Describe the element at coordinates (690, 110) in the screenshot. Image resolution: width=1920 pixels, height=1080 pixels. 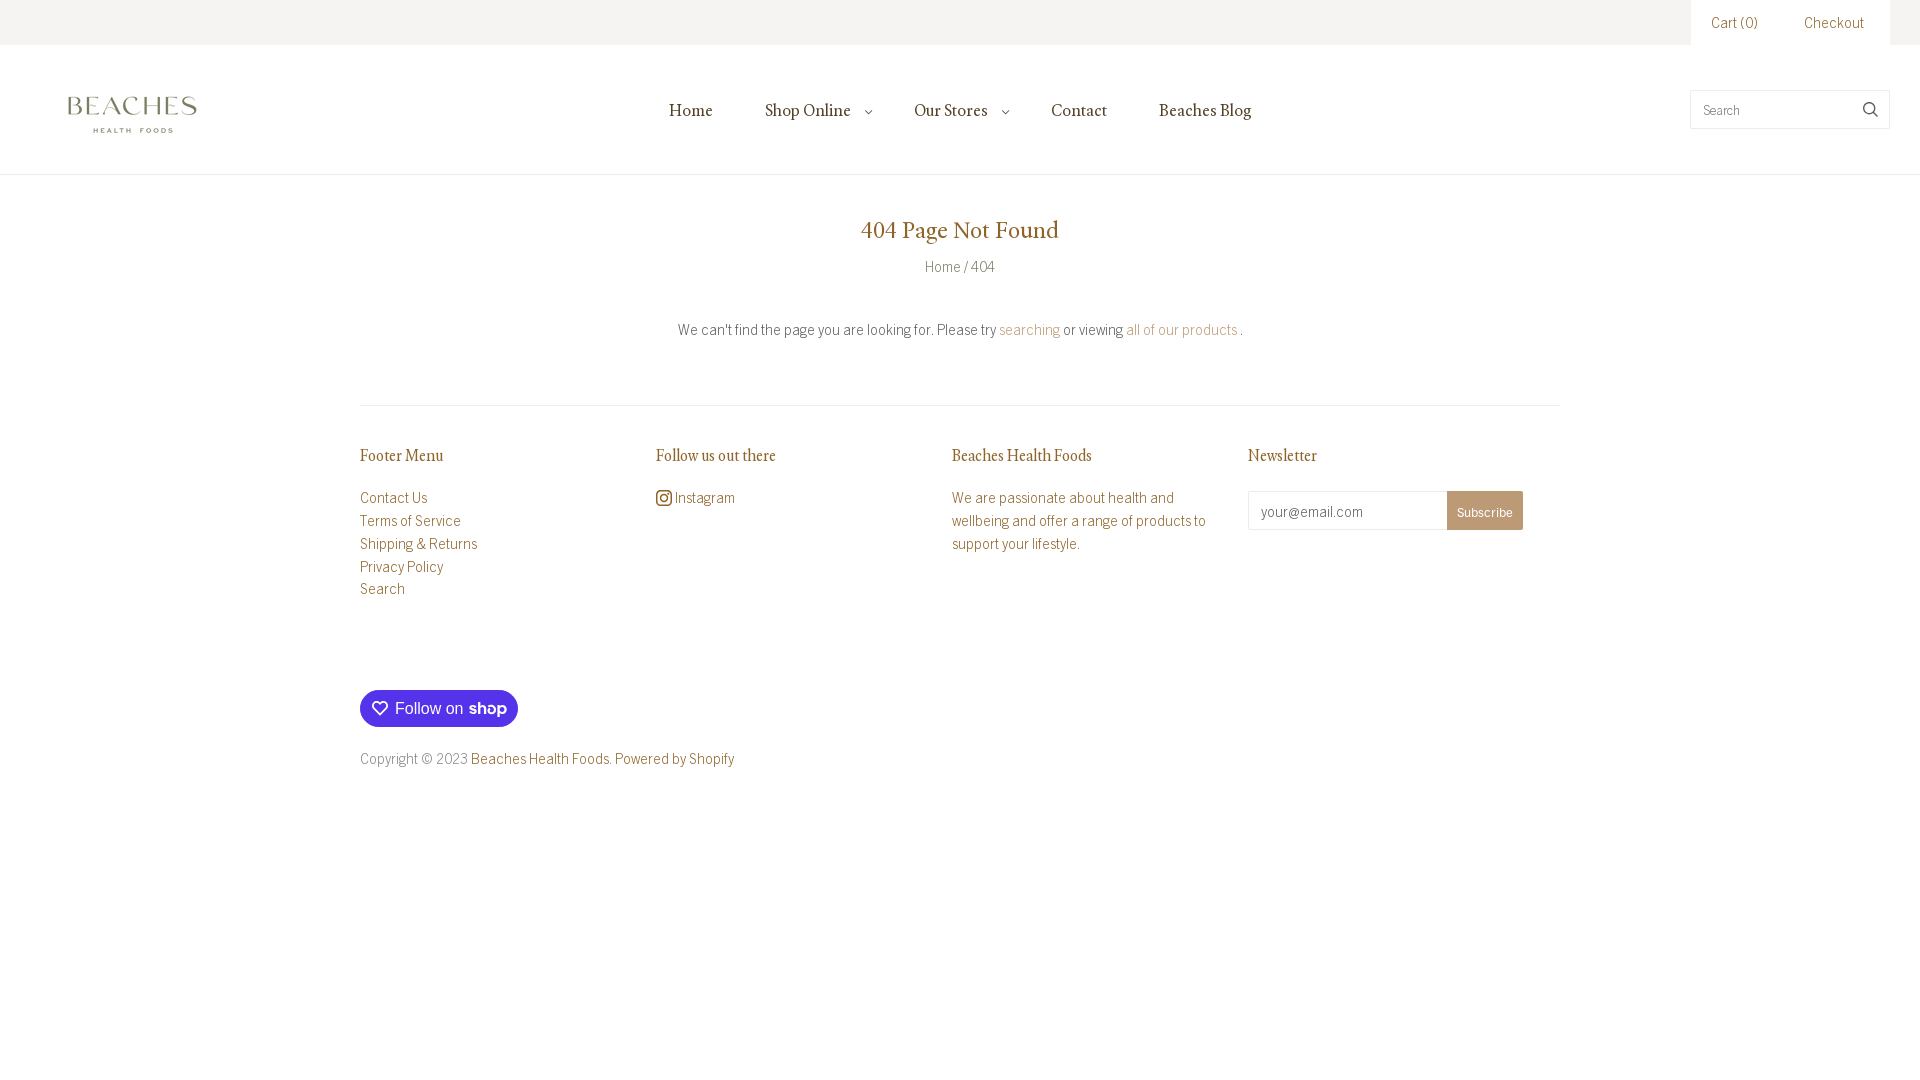
I see `Home` at that location.